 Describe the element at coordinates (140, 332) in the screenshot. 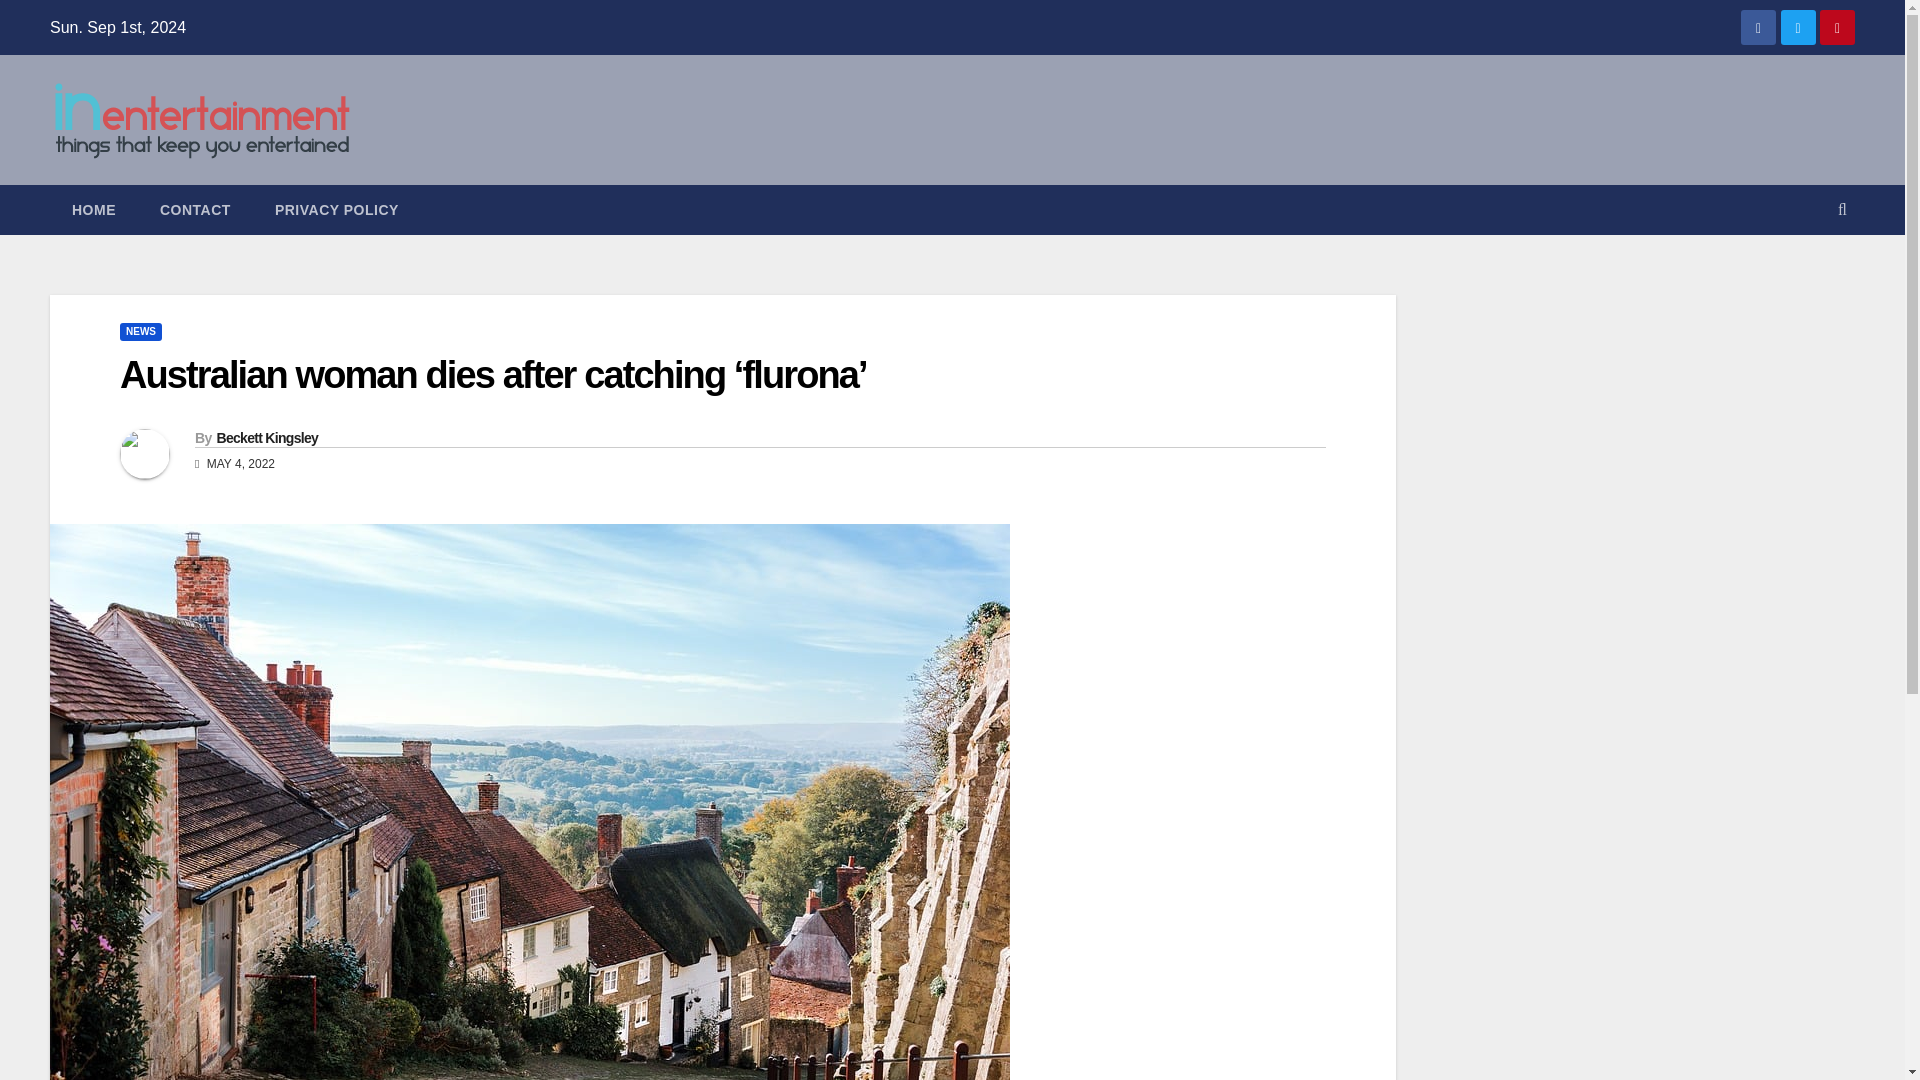

I see `NEWS` at that location.